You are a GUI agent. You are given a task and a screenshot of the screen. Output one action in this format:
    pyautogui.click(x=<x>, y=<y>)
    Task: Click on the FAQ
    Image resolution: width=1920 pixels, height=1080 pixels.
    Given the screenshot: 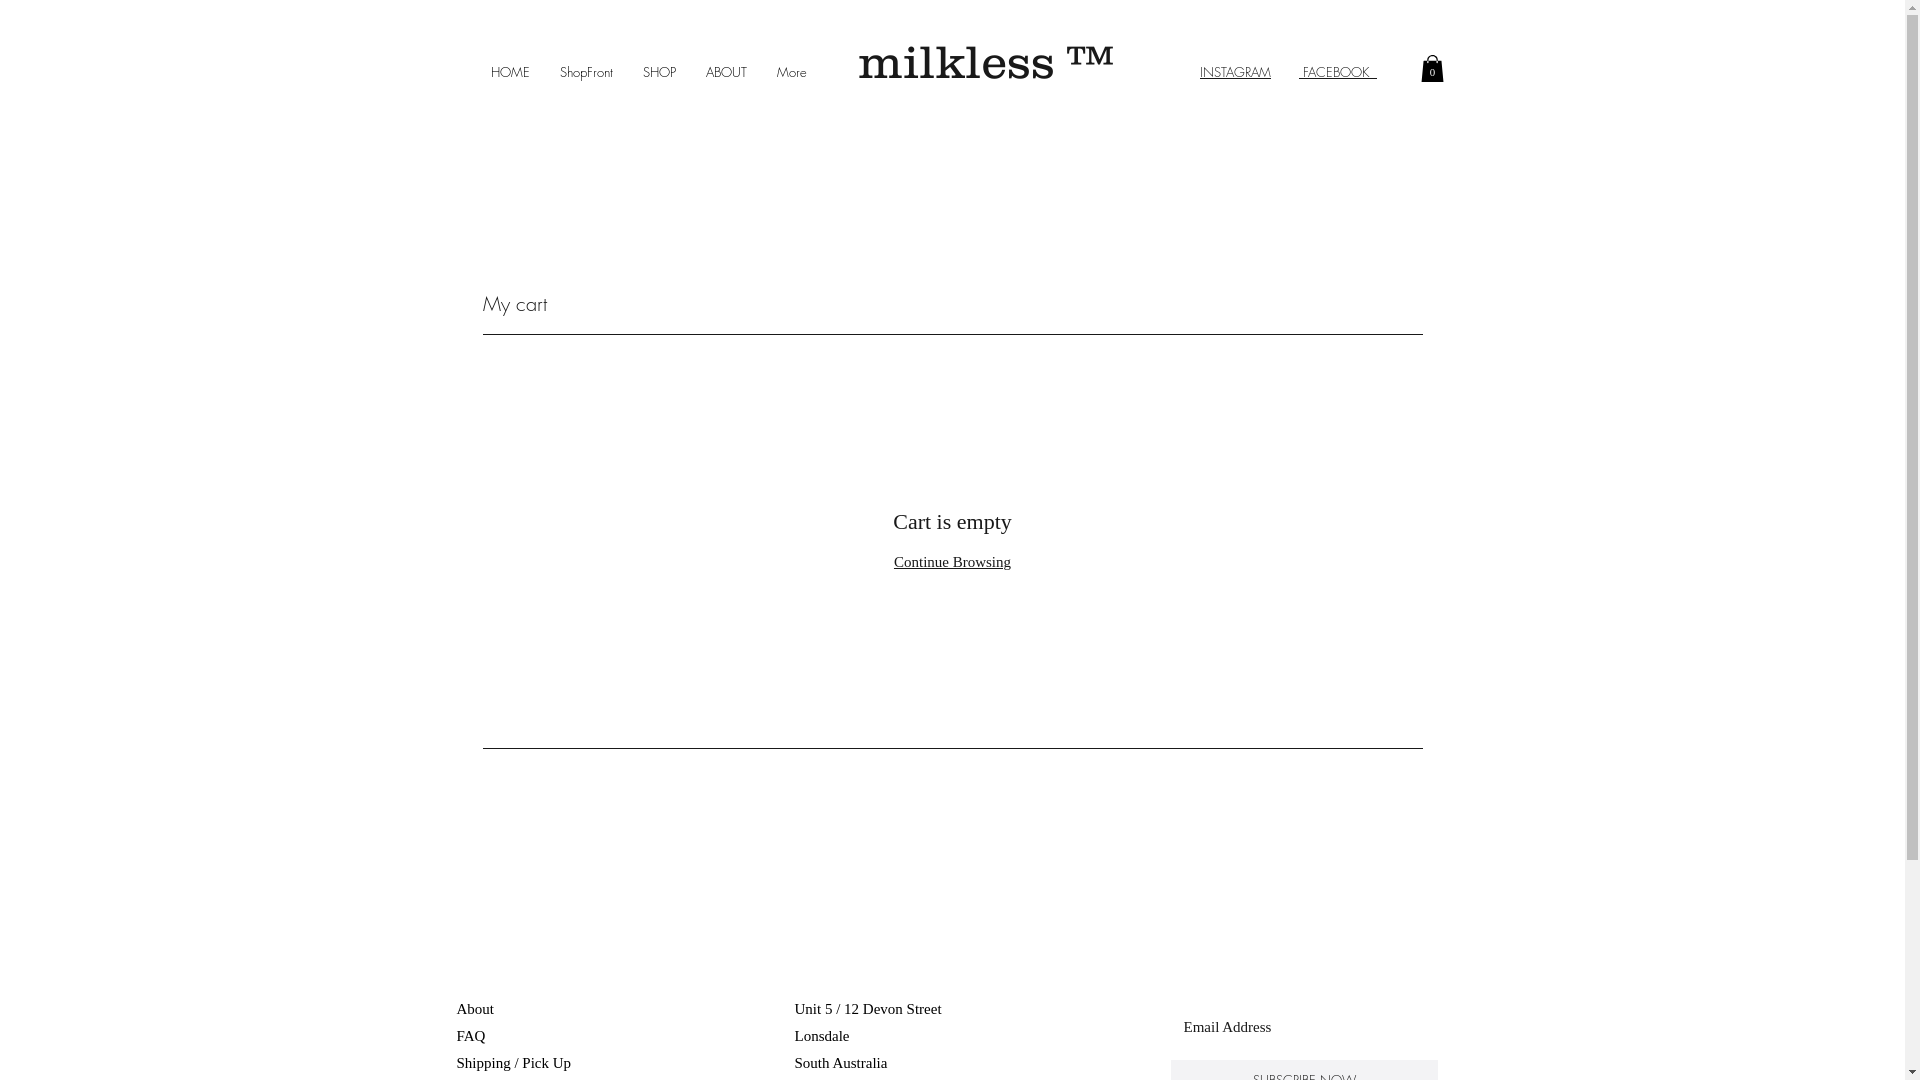 What is the action you would take?
    pyautogui.click(x=470, y=1036)
    